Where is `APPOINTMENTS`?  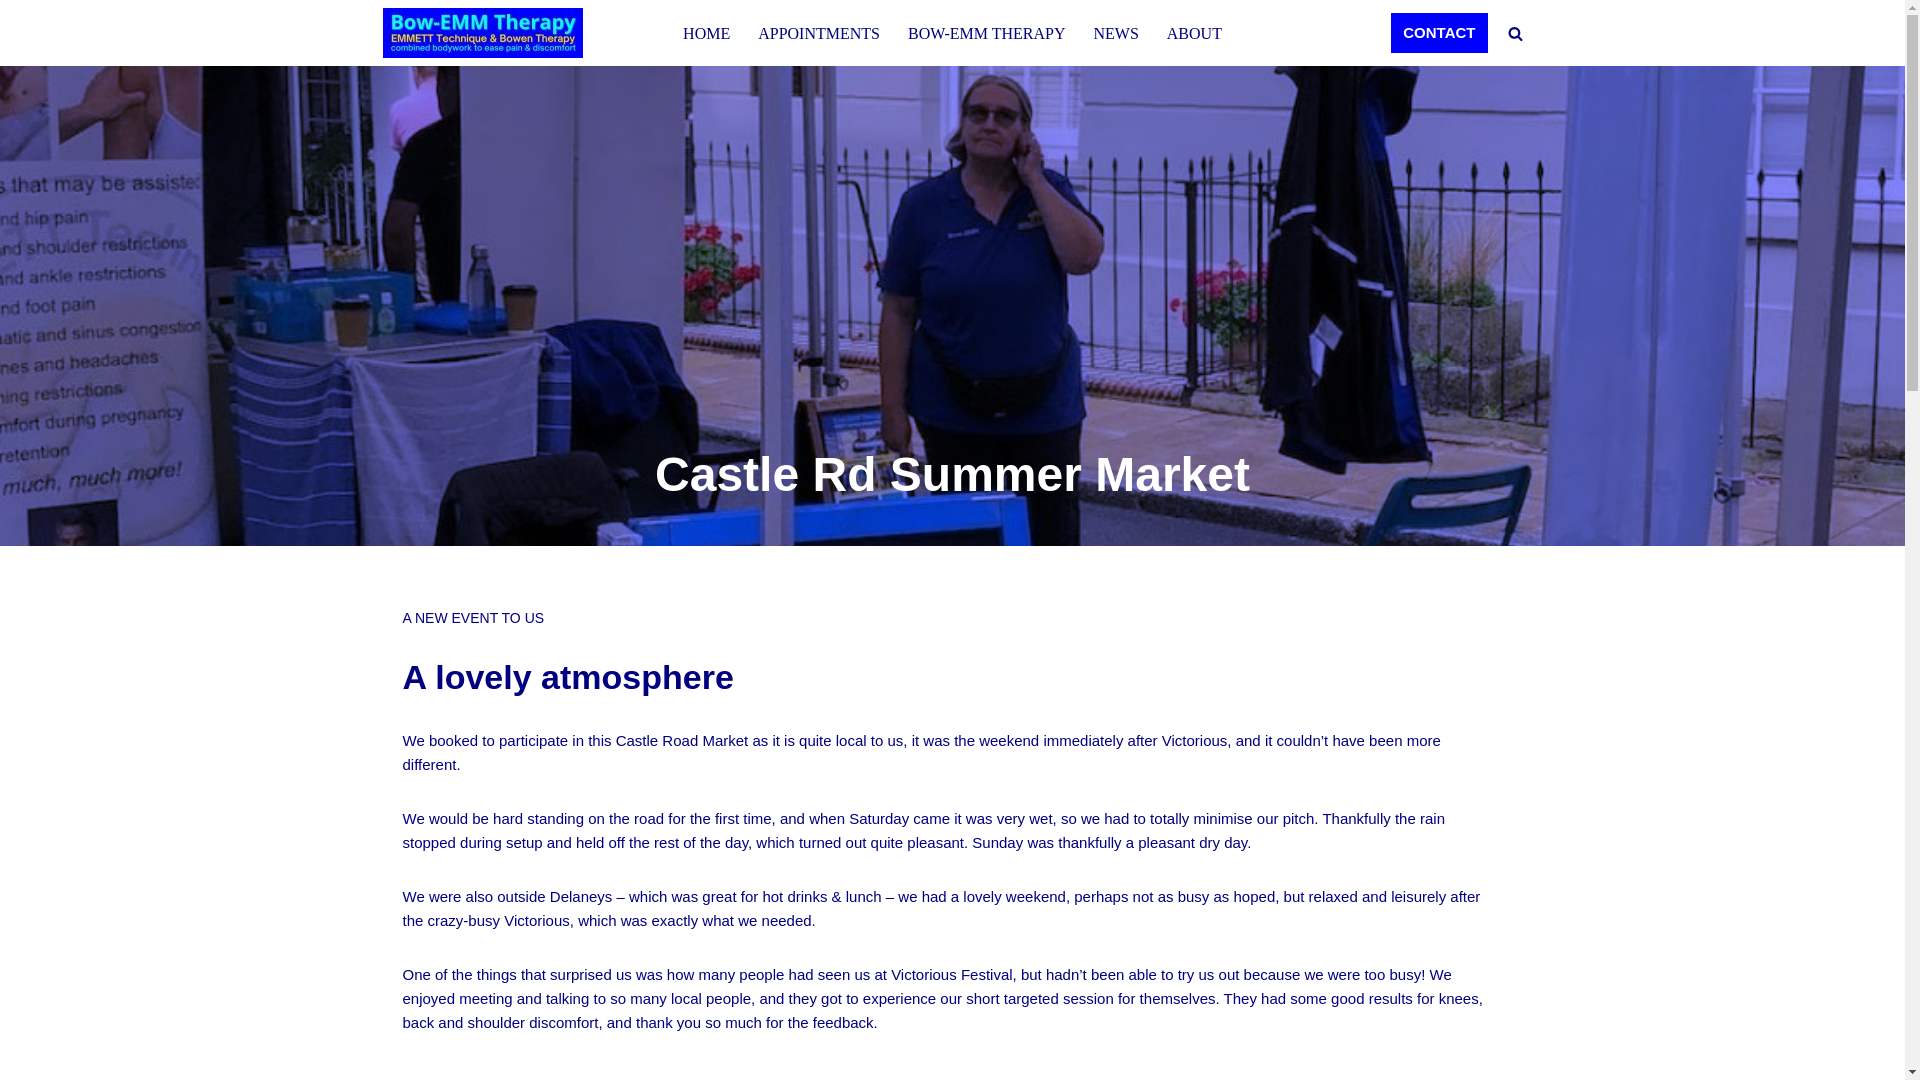 APPOINTMENTS is located at coordinates (818, 34).